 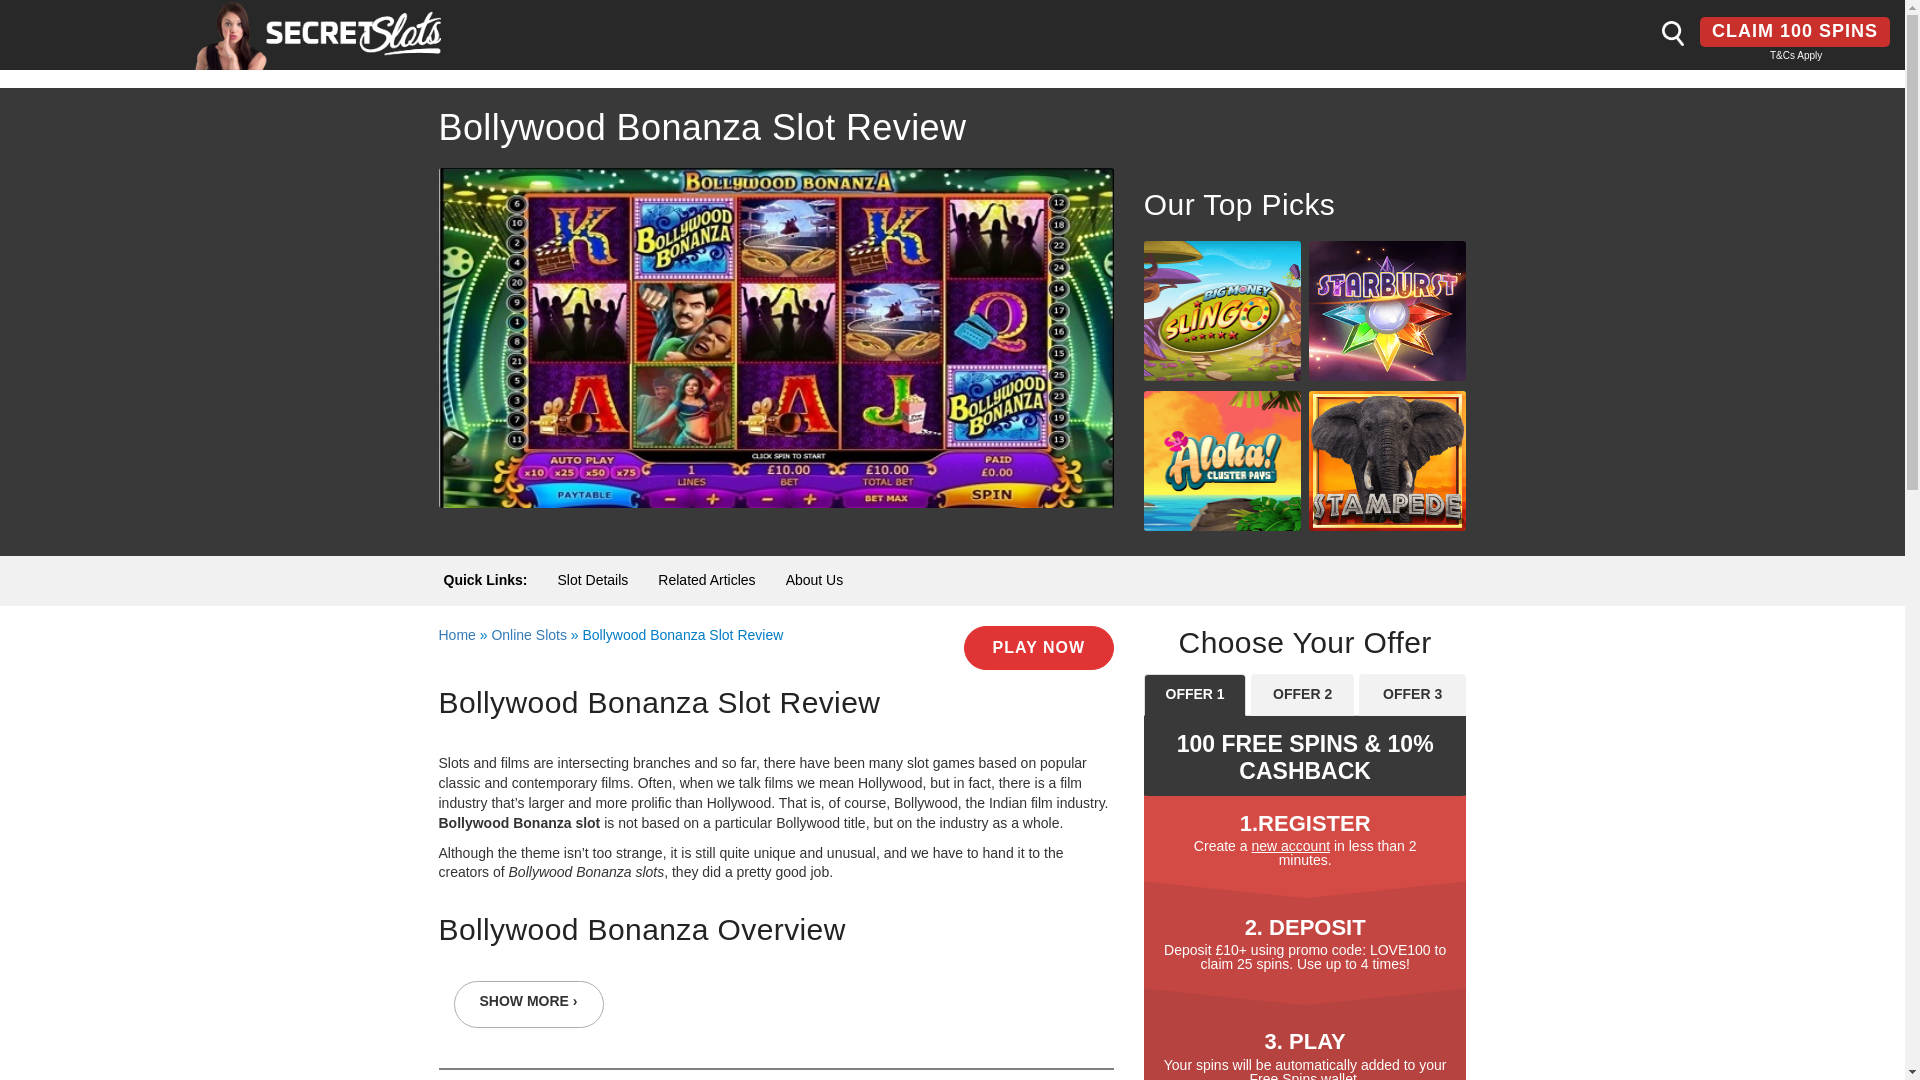 What do you see at coordinates (814, 580) in the screenshot?
I see `About Us` at bounding box center [814, 580].